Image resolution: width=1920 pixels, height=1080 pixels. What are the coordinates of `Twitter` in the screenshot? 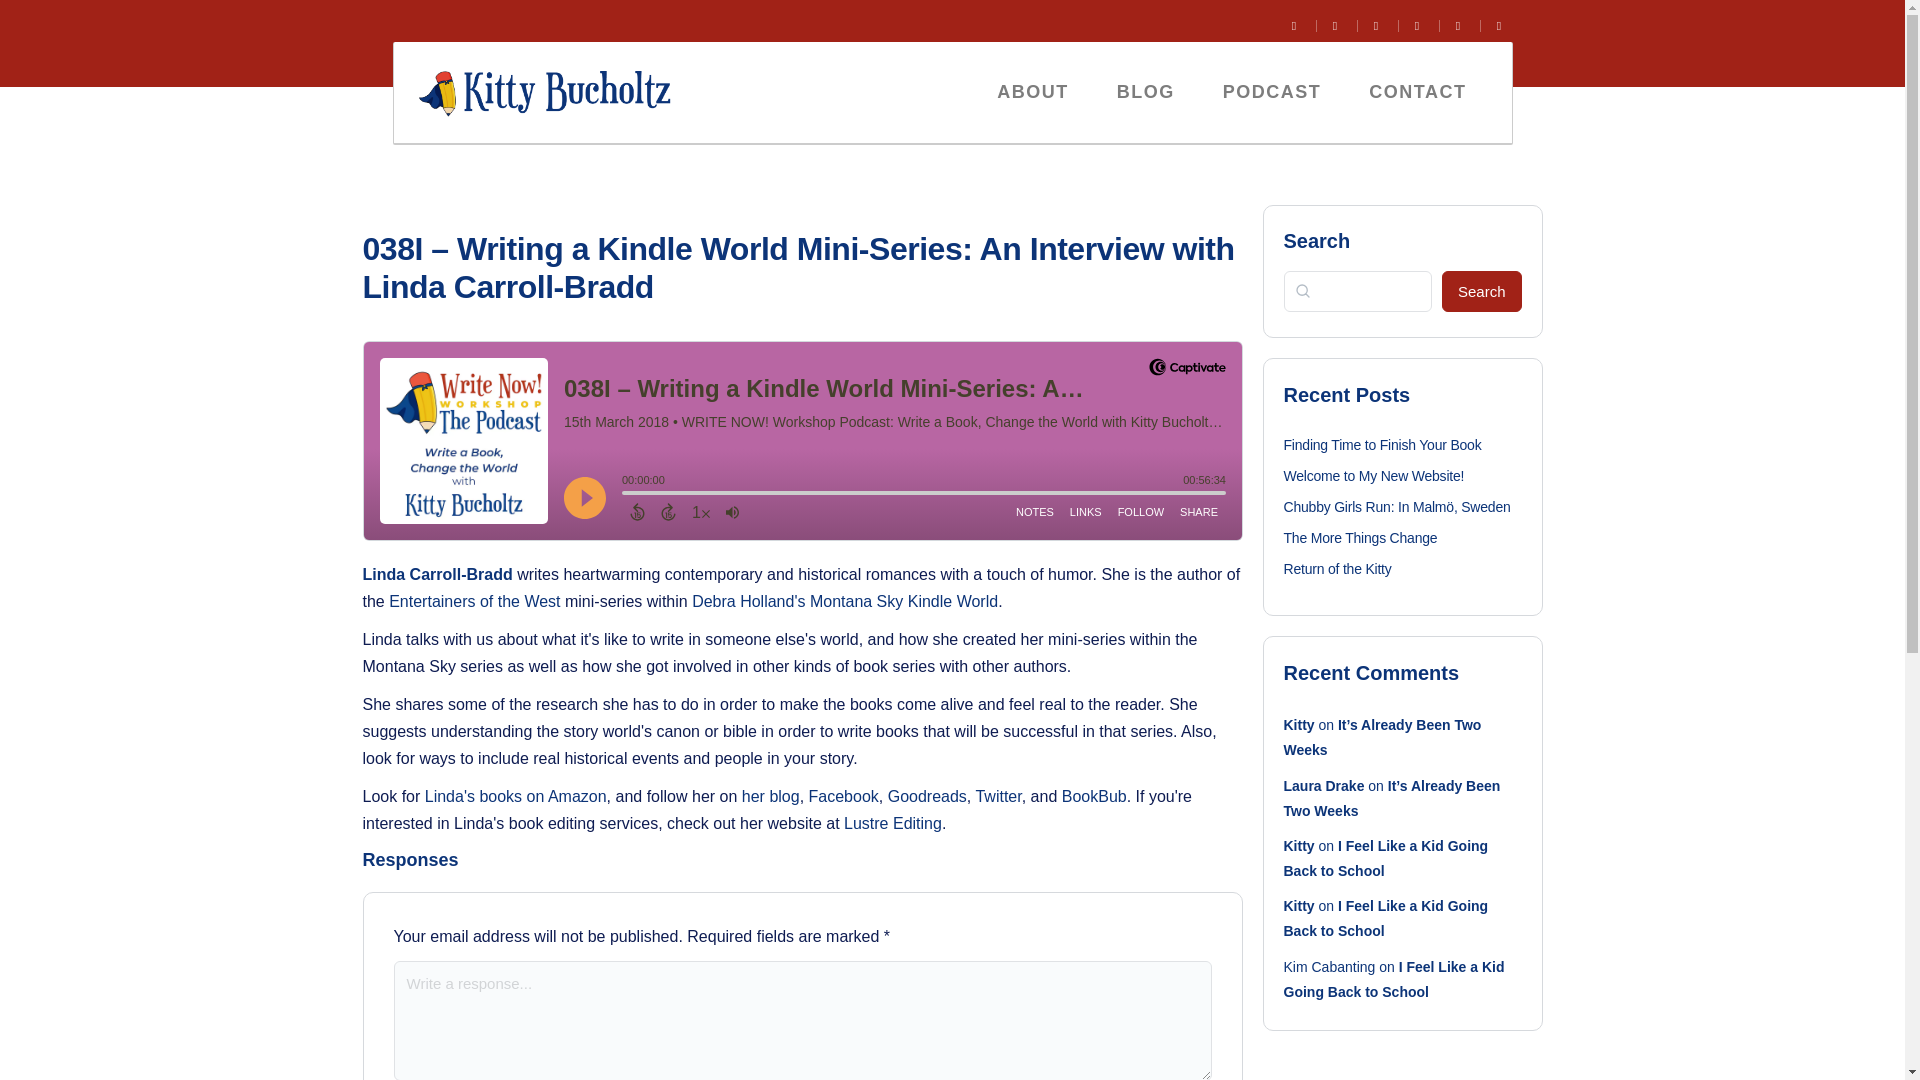 It's located at (998, 796).